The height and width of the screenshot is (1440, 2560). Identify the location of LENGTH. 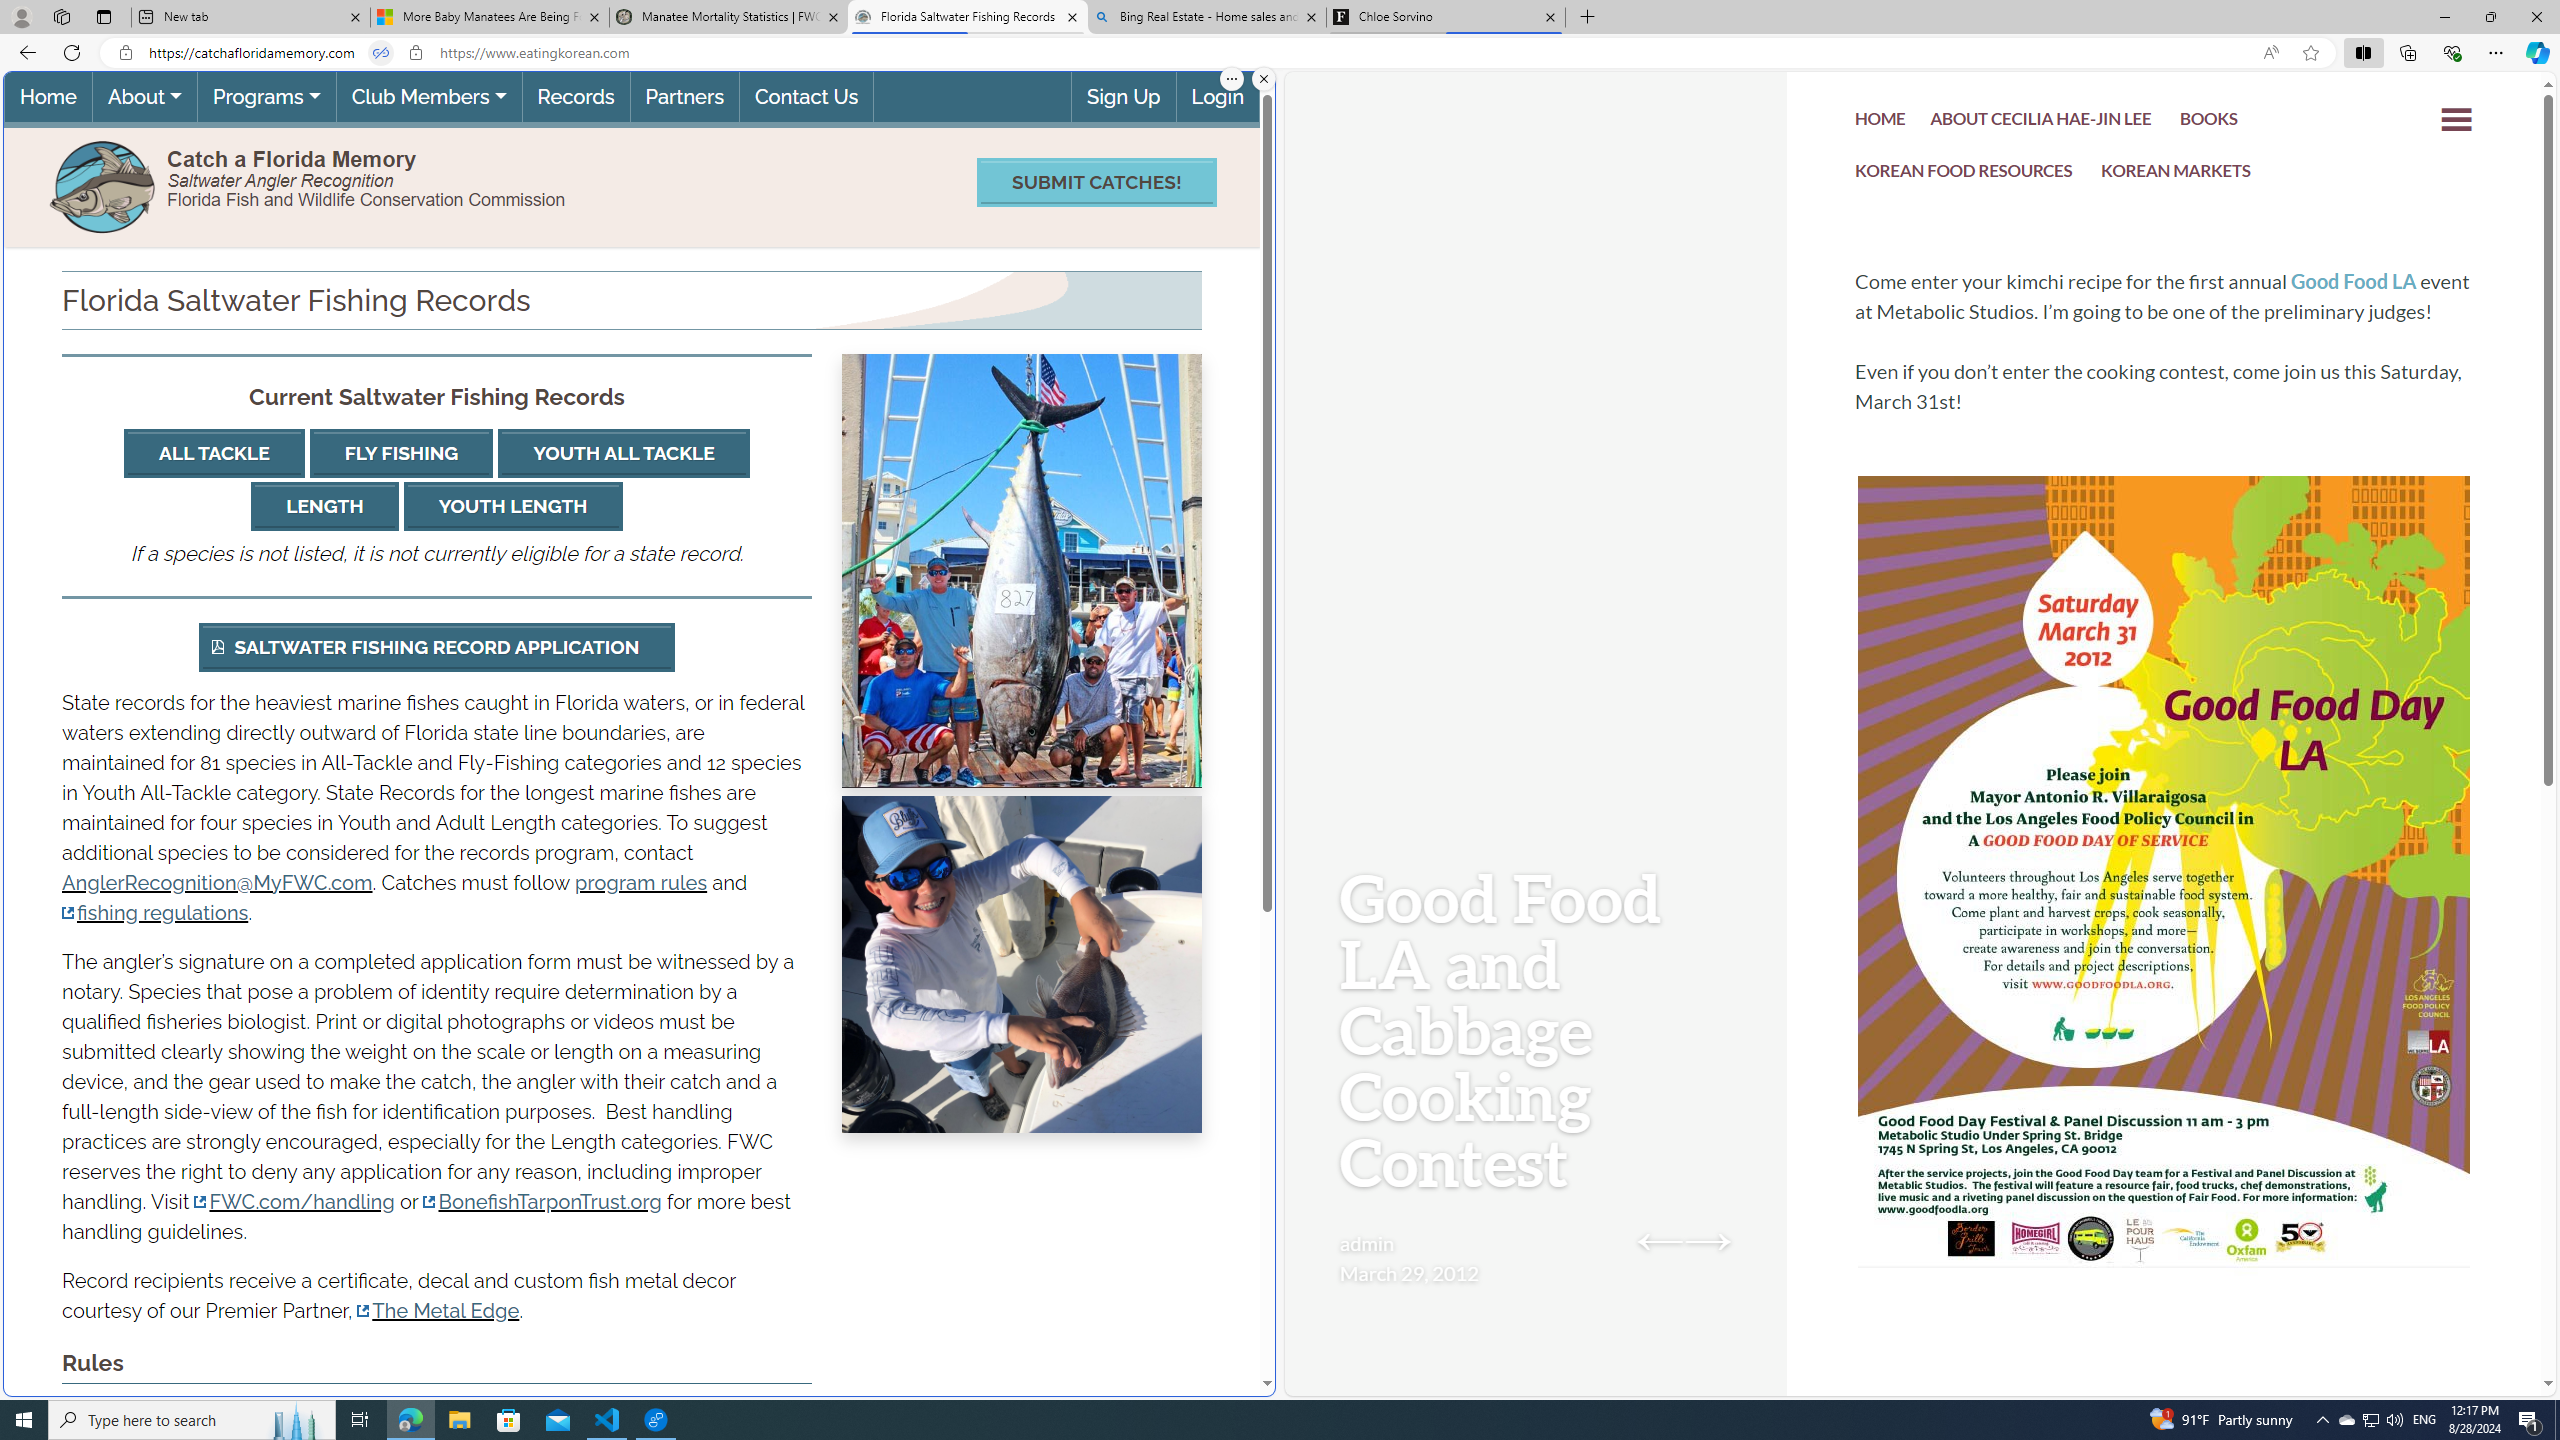
(324, 506).